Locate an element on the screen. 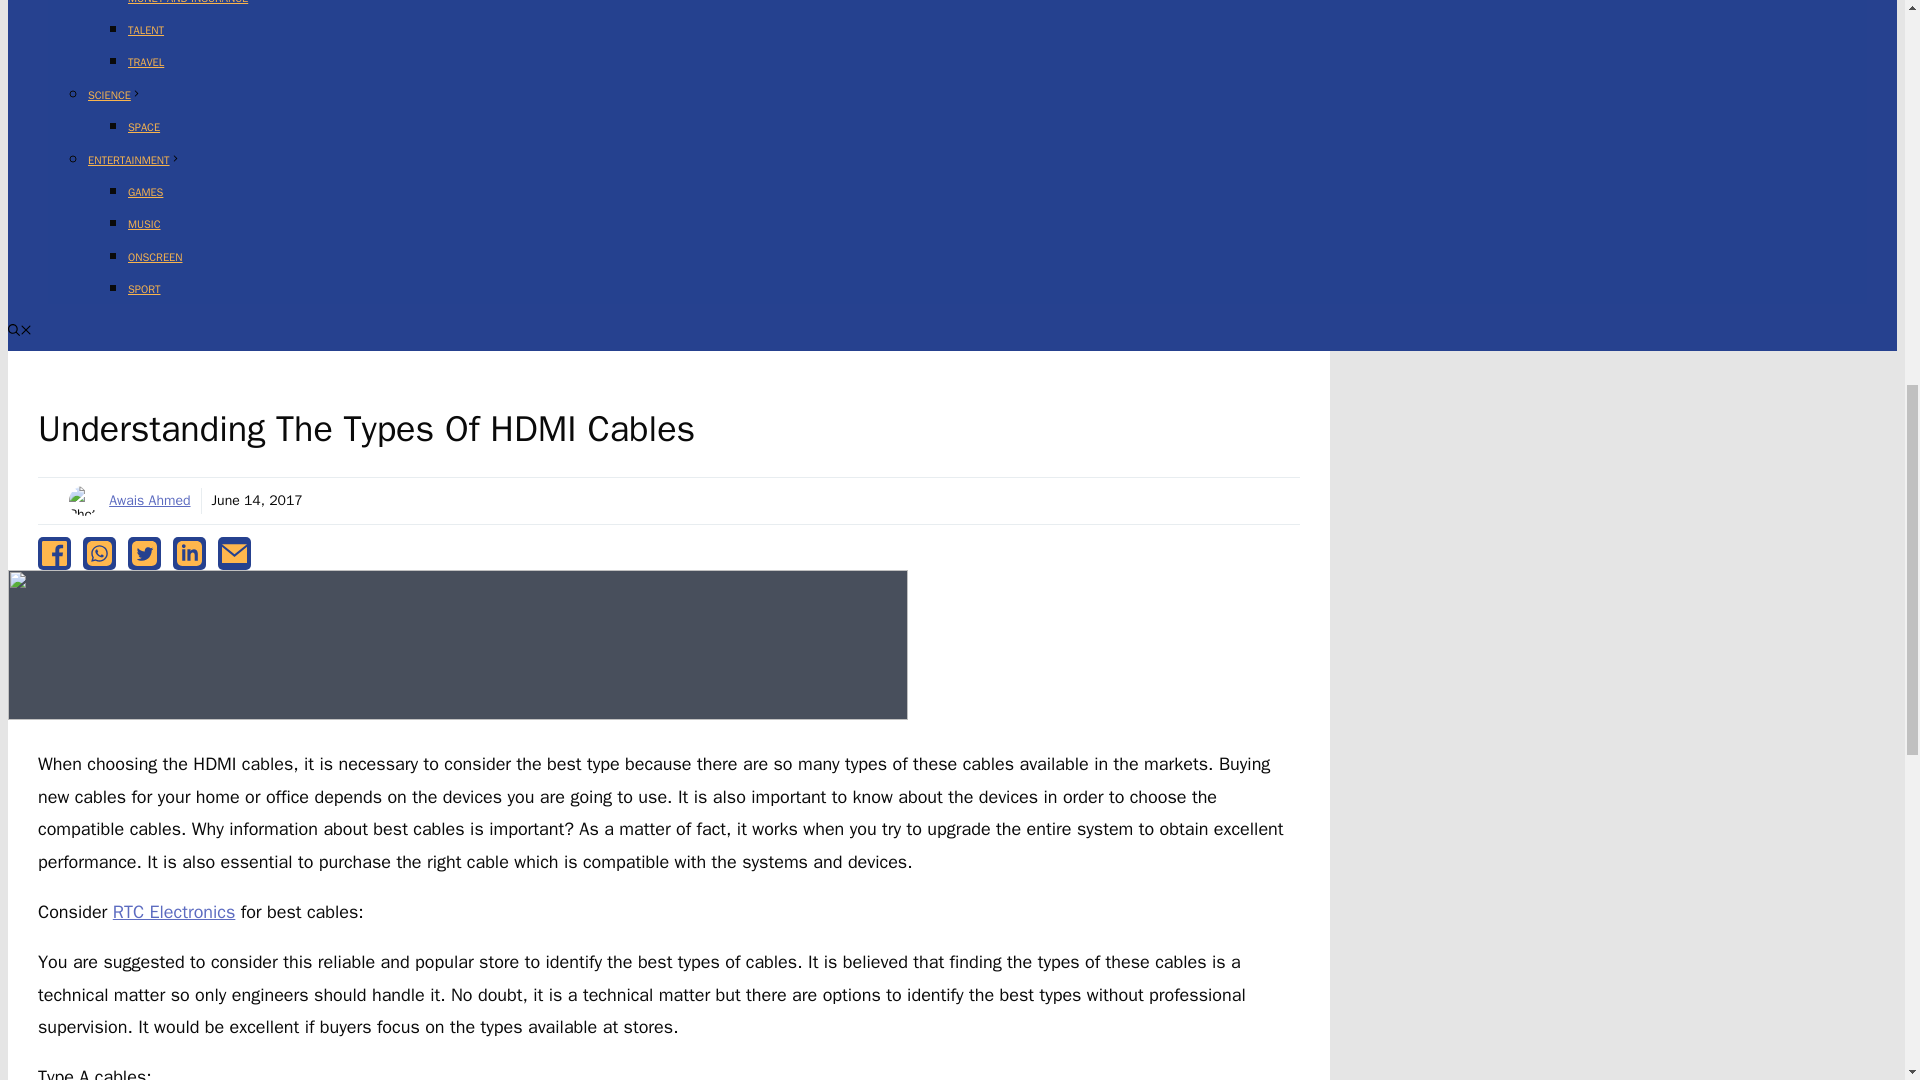  MUSIC is located at coordinates (144, 224).